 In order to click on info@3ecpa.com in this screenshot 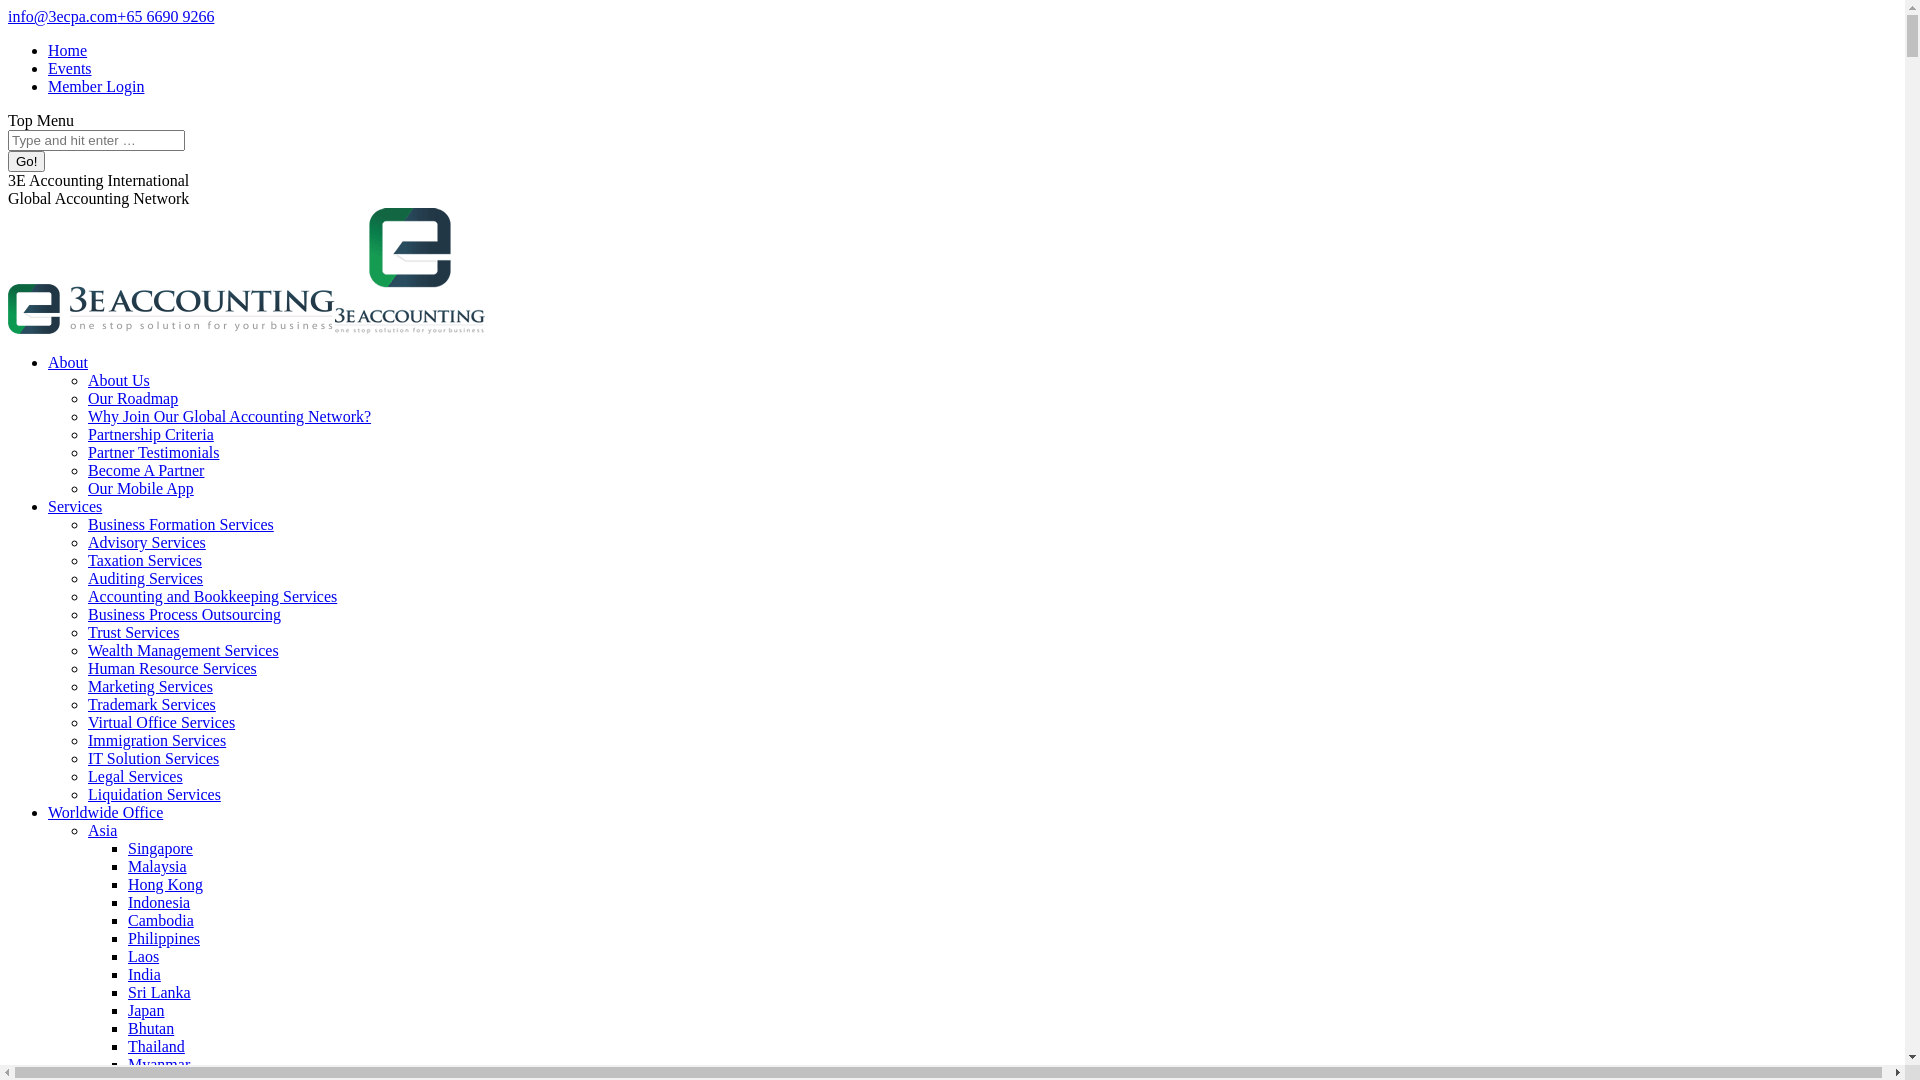, I will do `click(62, 16)`.